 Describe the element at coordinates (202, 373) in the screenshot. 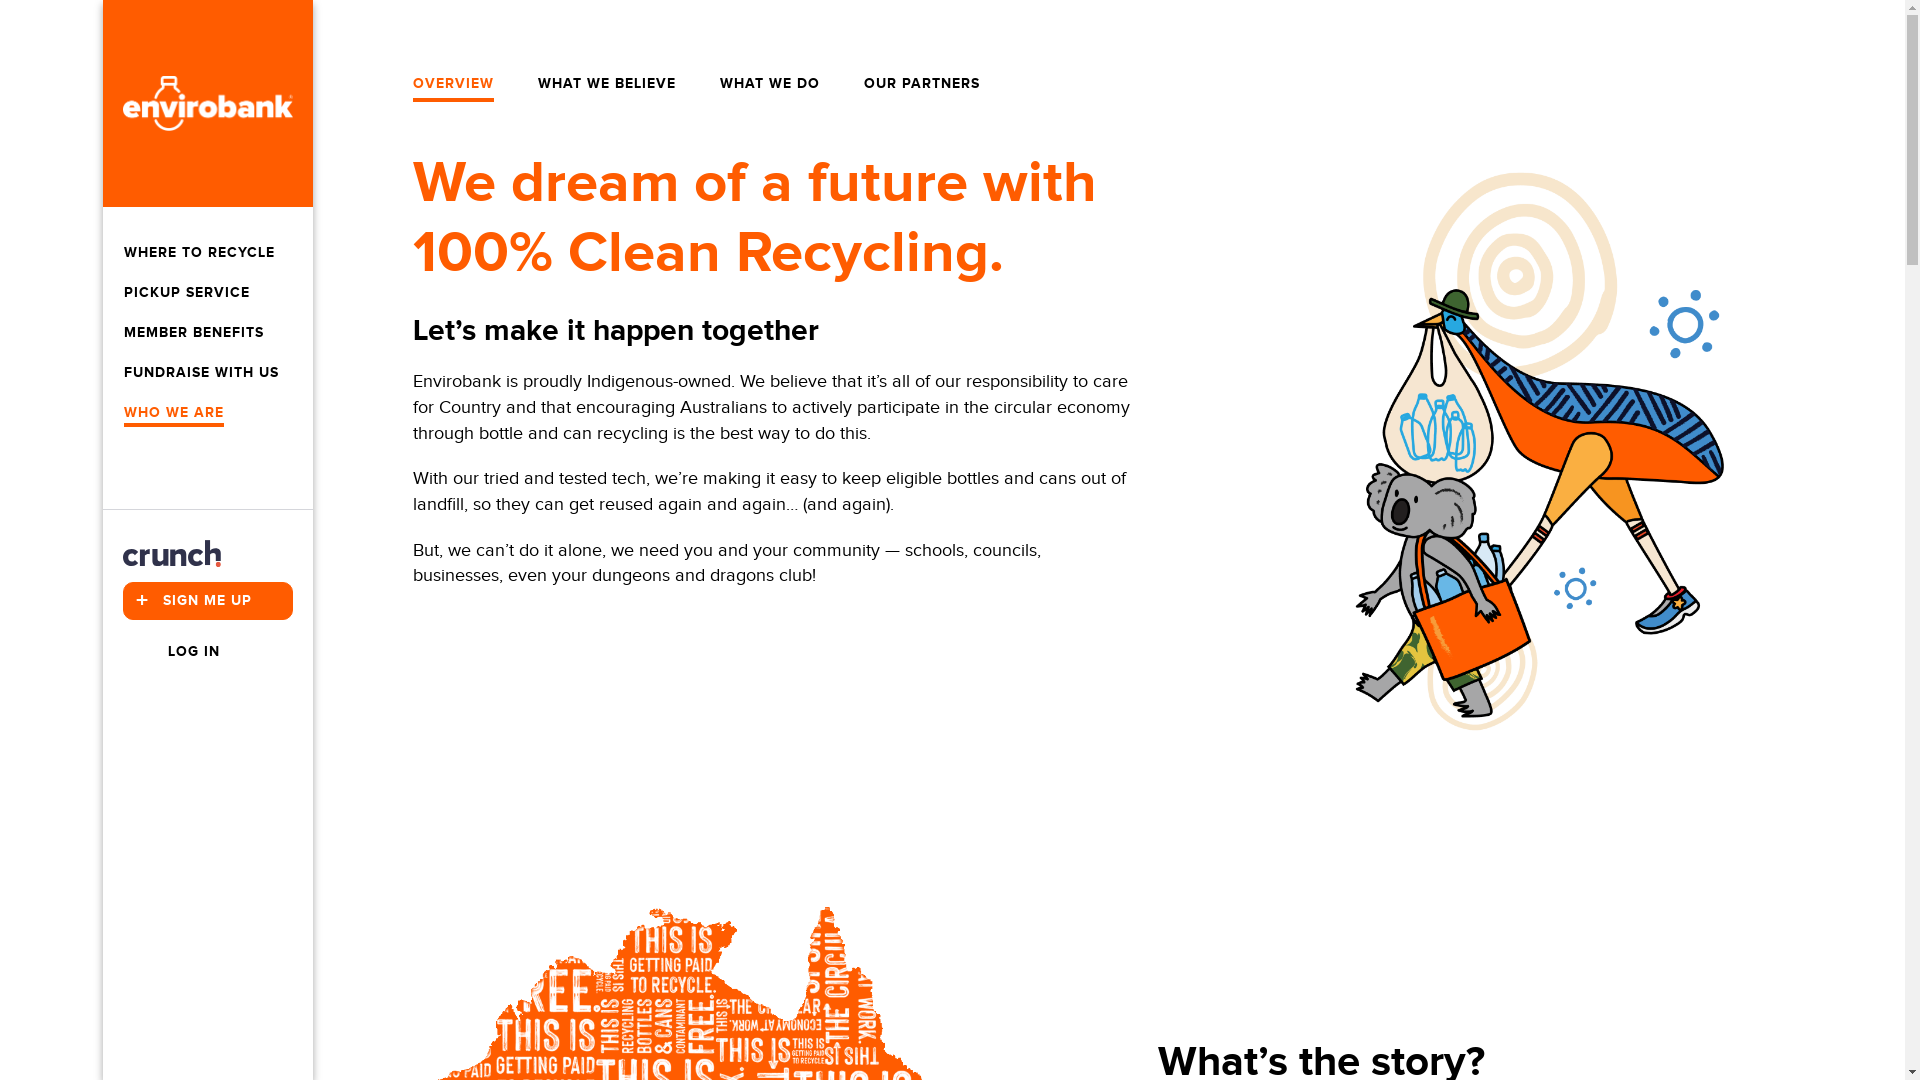

I see `FUNDRAISE WITH US` at that location.